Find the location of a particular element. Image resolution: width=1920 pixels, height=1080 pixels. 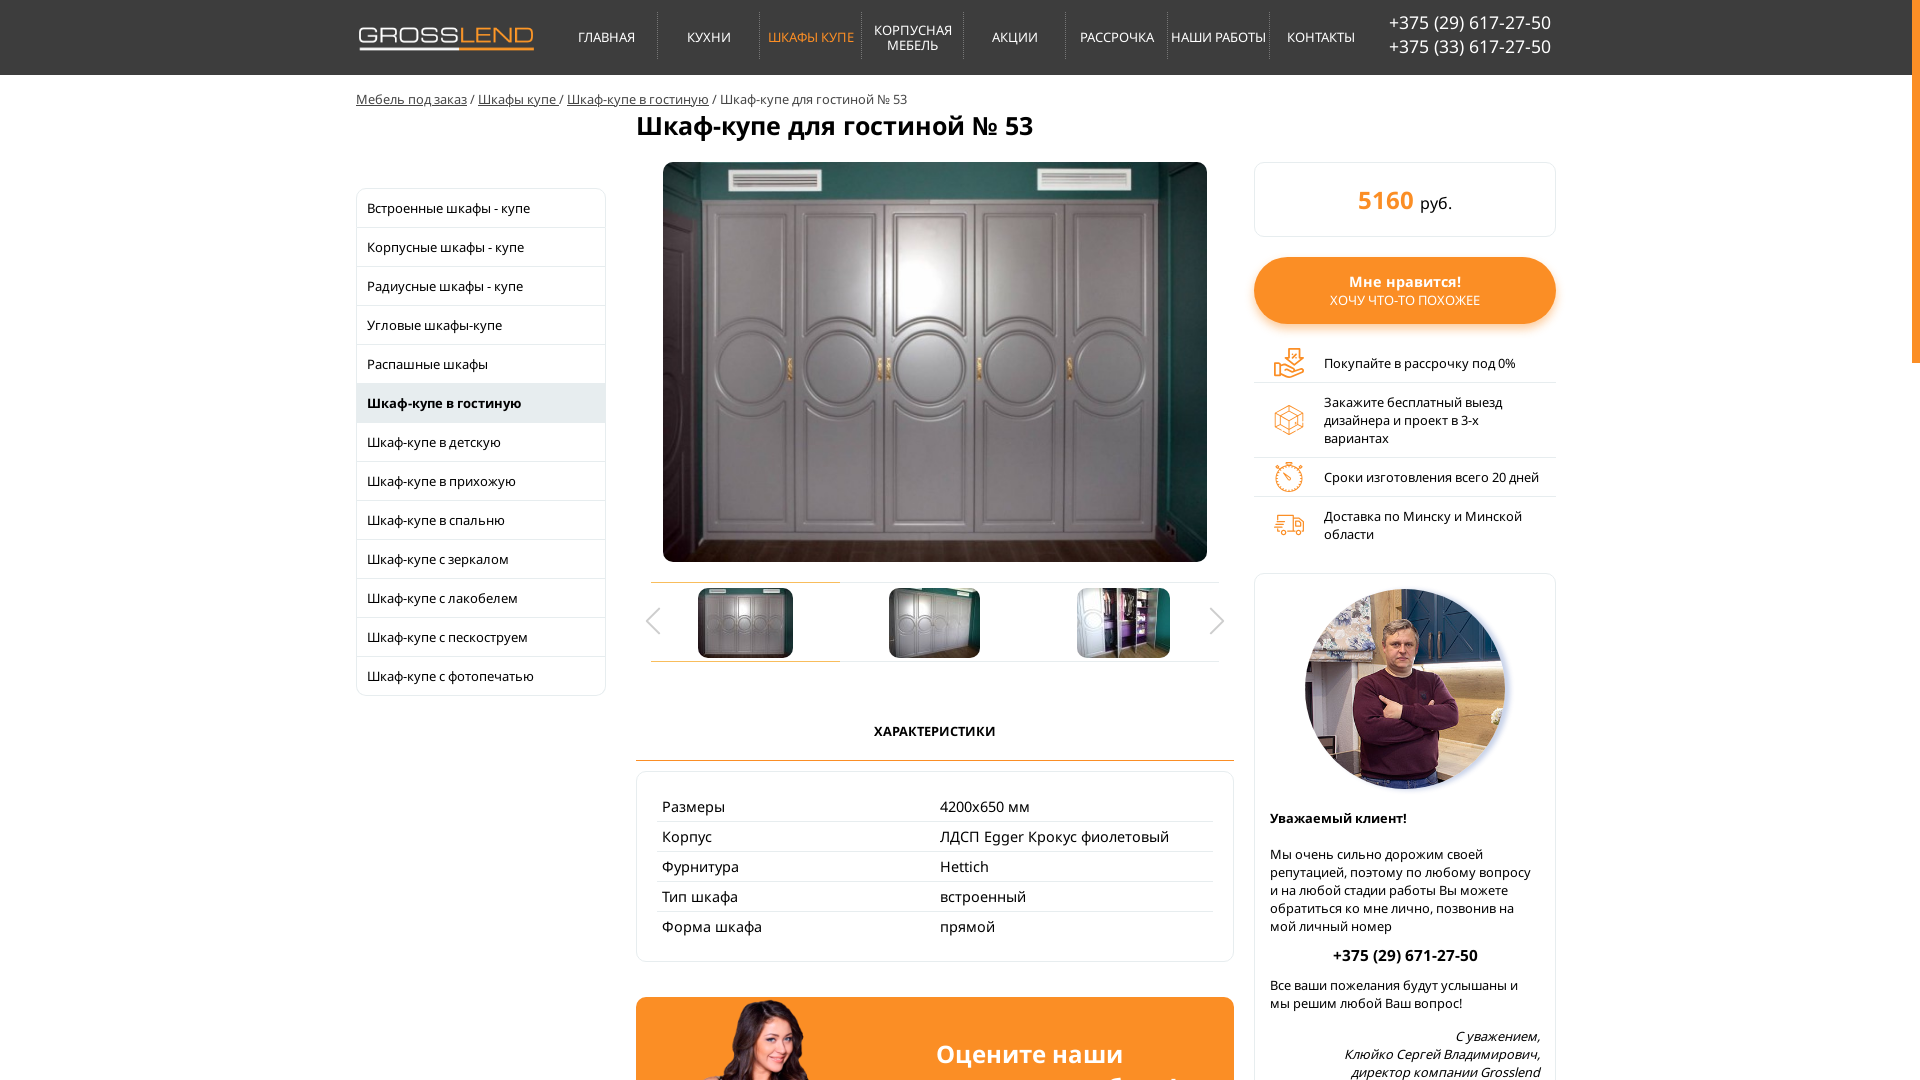

+375 (29) 671-27-50 is located at coordinates (1405, 956).